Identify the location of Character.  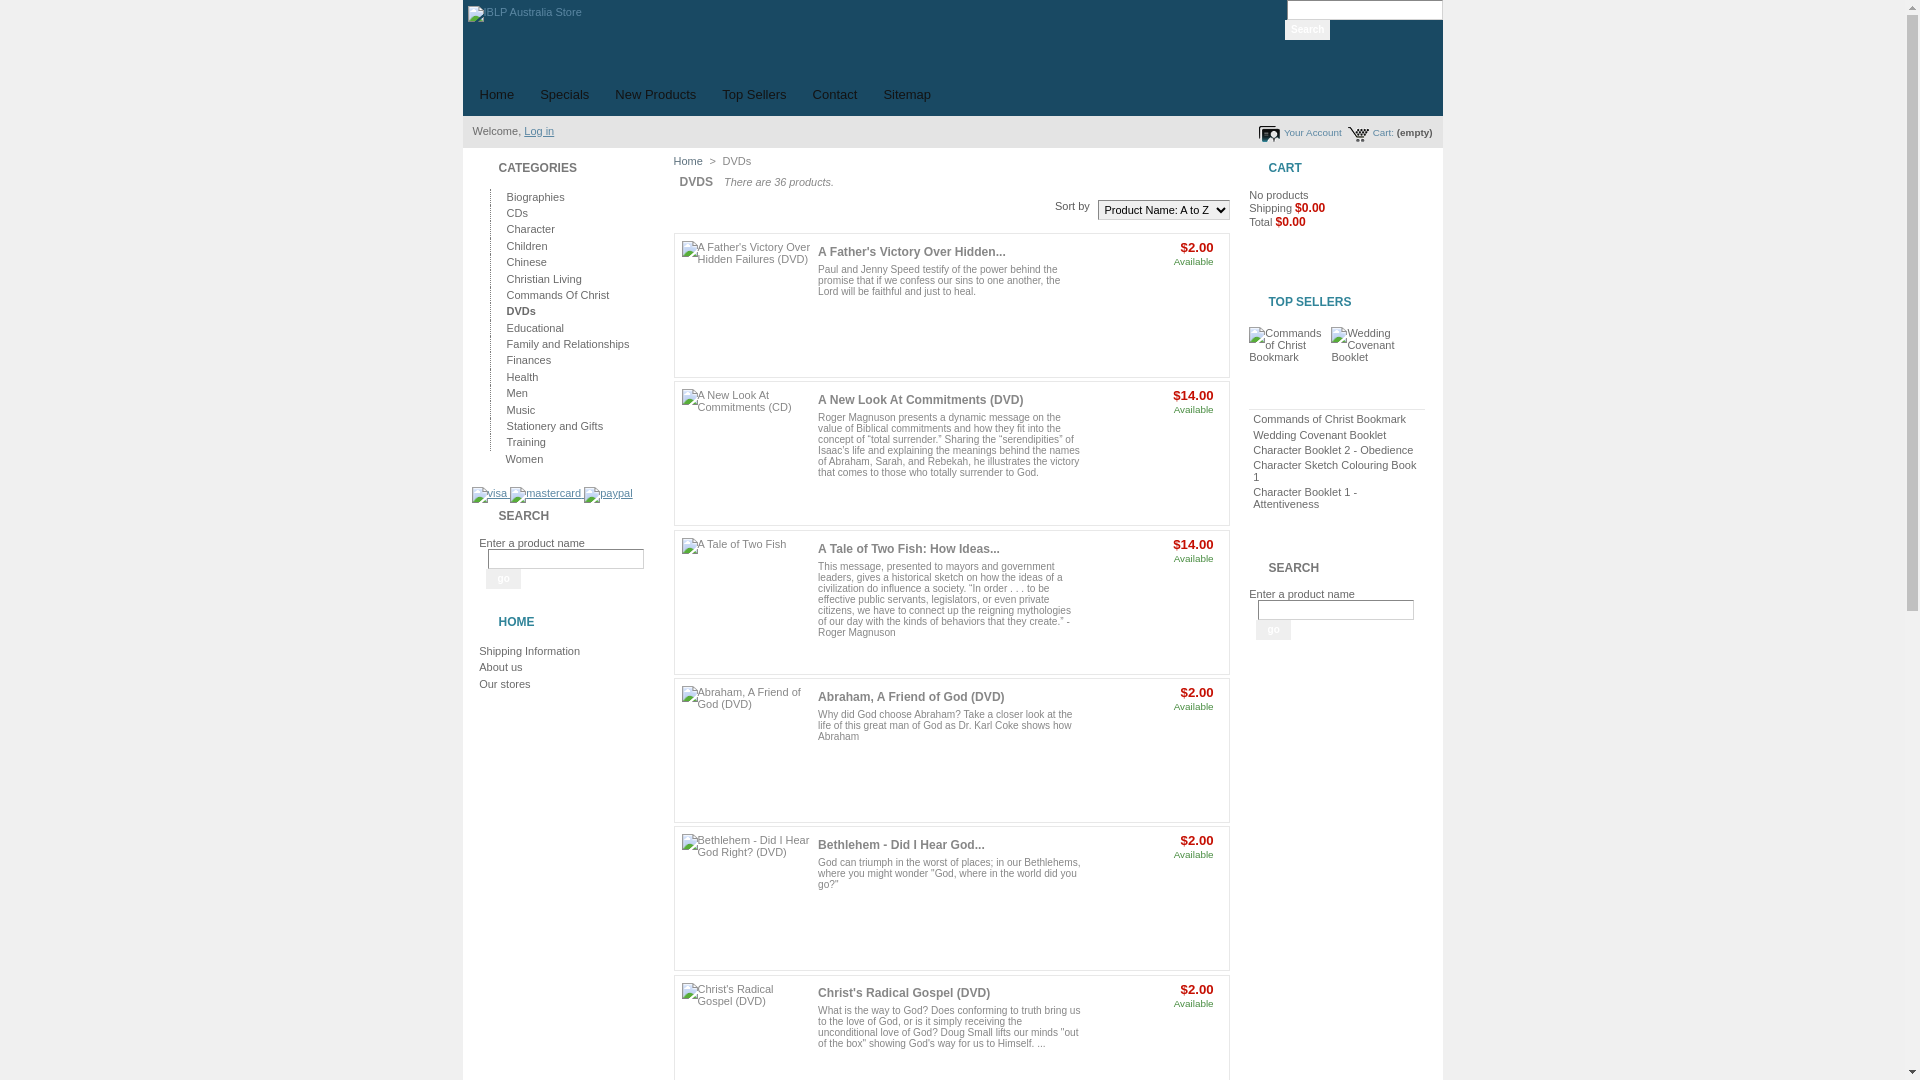
(529, 229).